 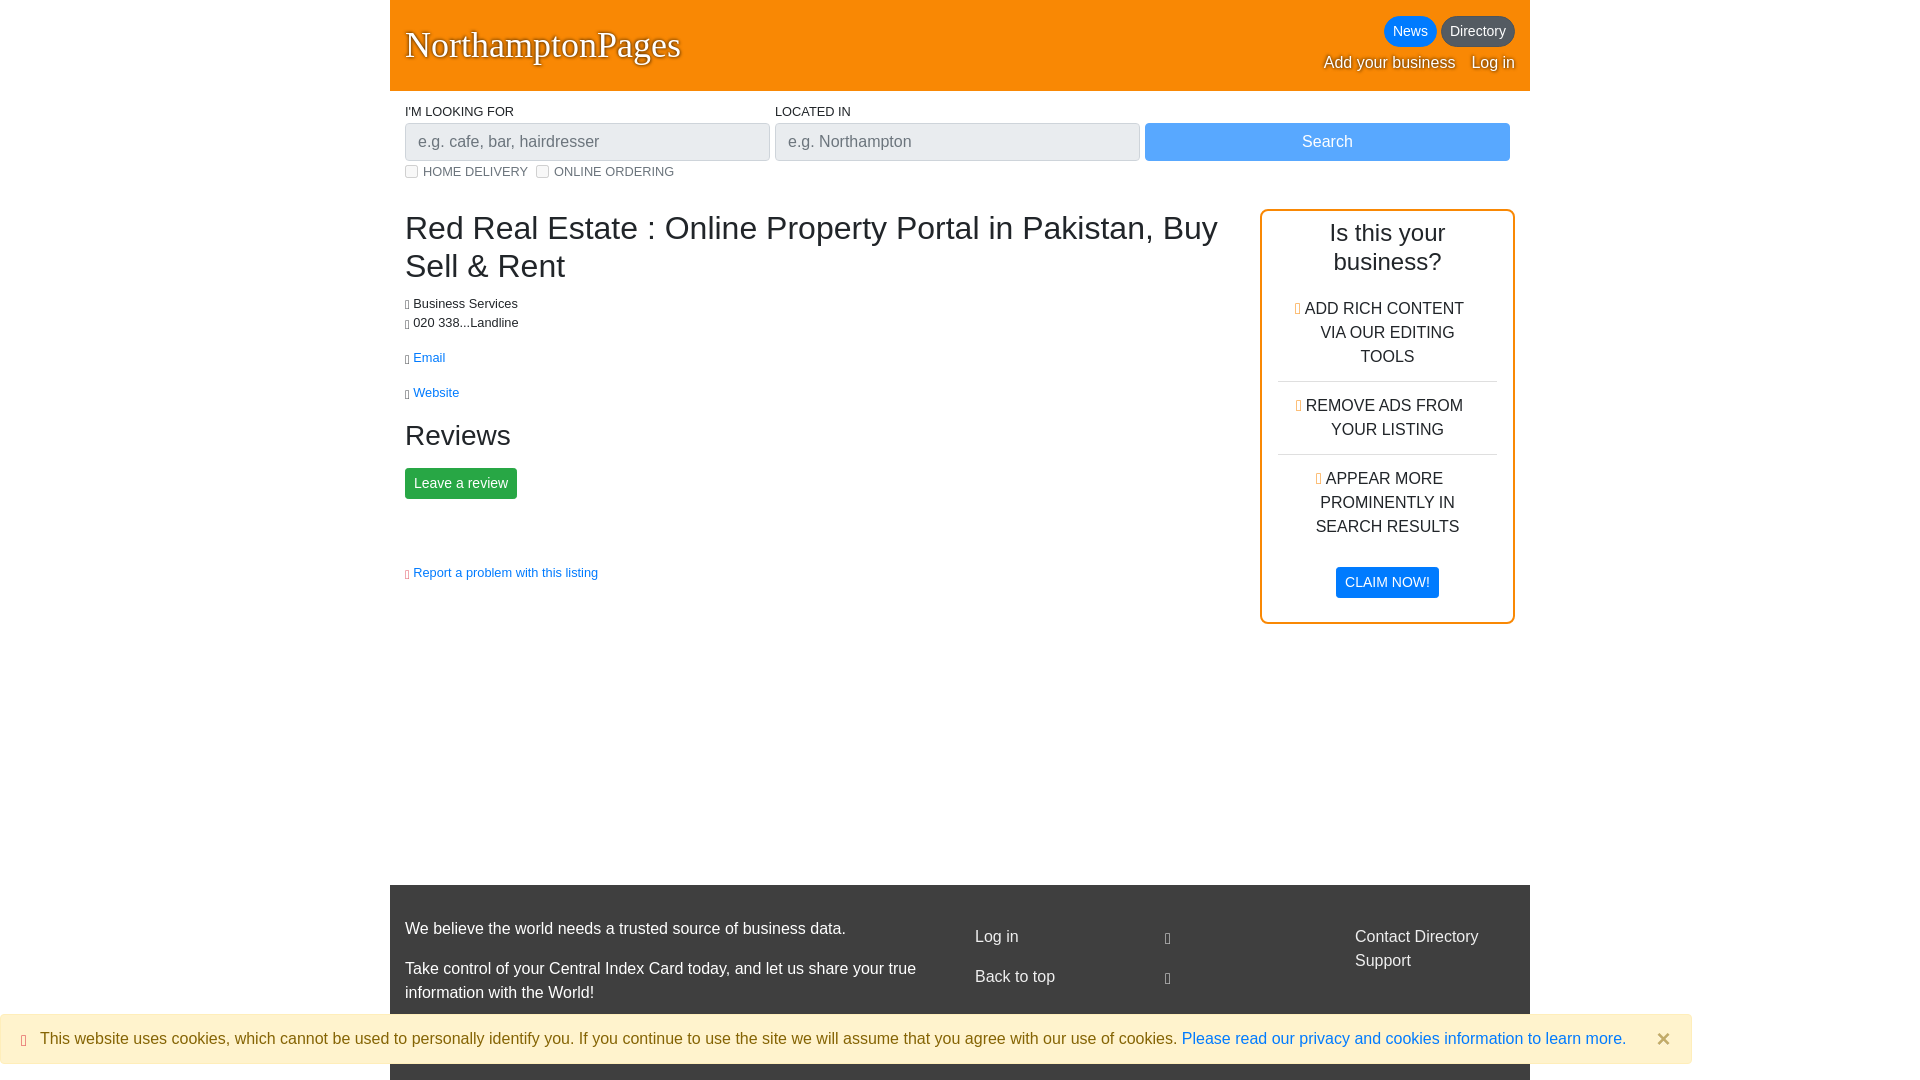 I want to click on Back to top, so click(x=1054, y=976).